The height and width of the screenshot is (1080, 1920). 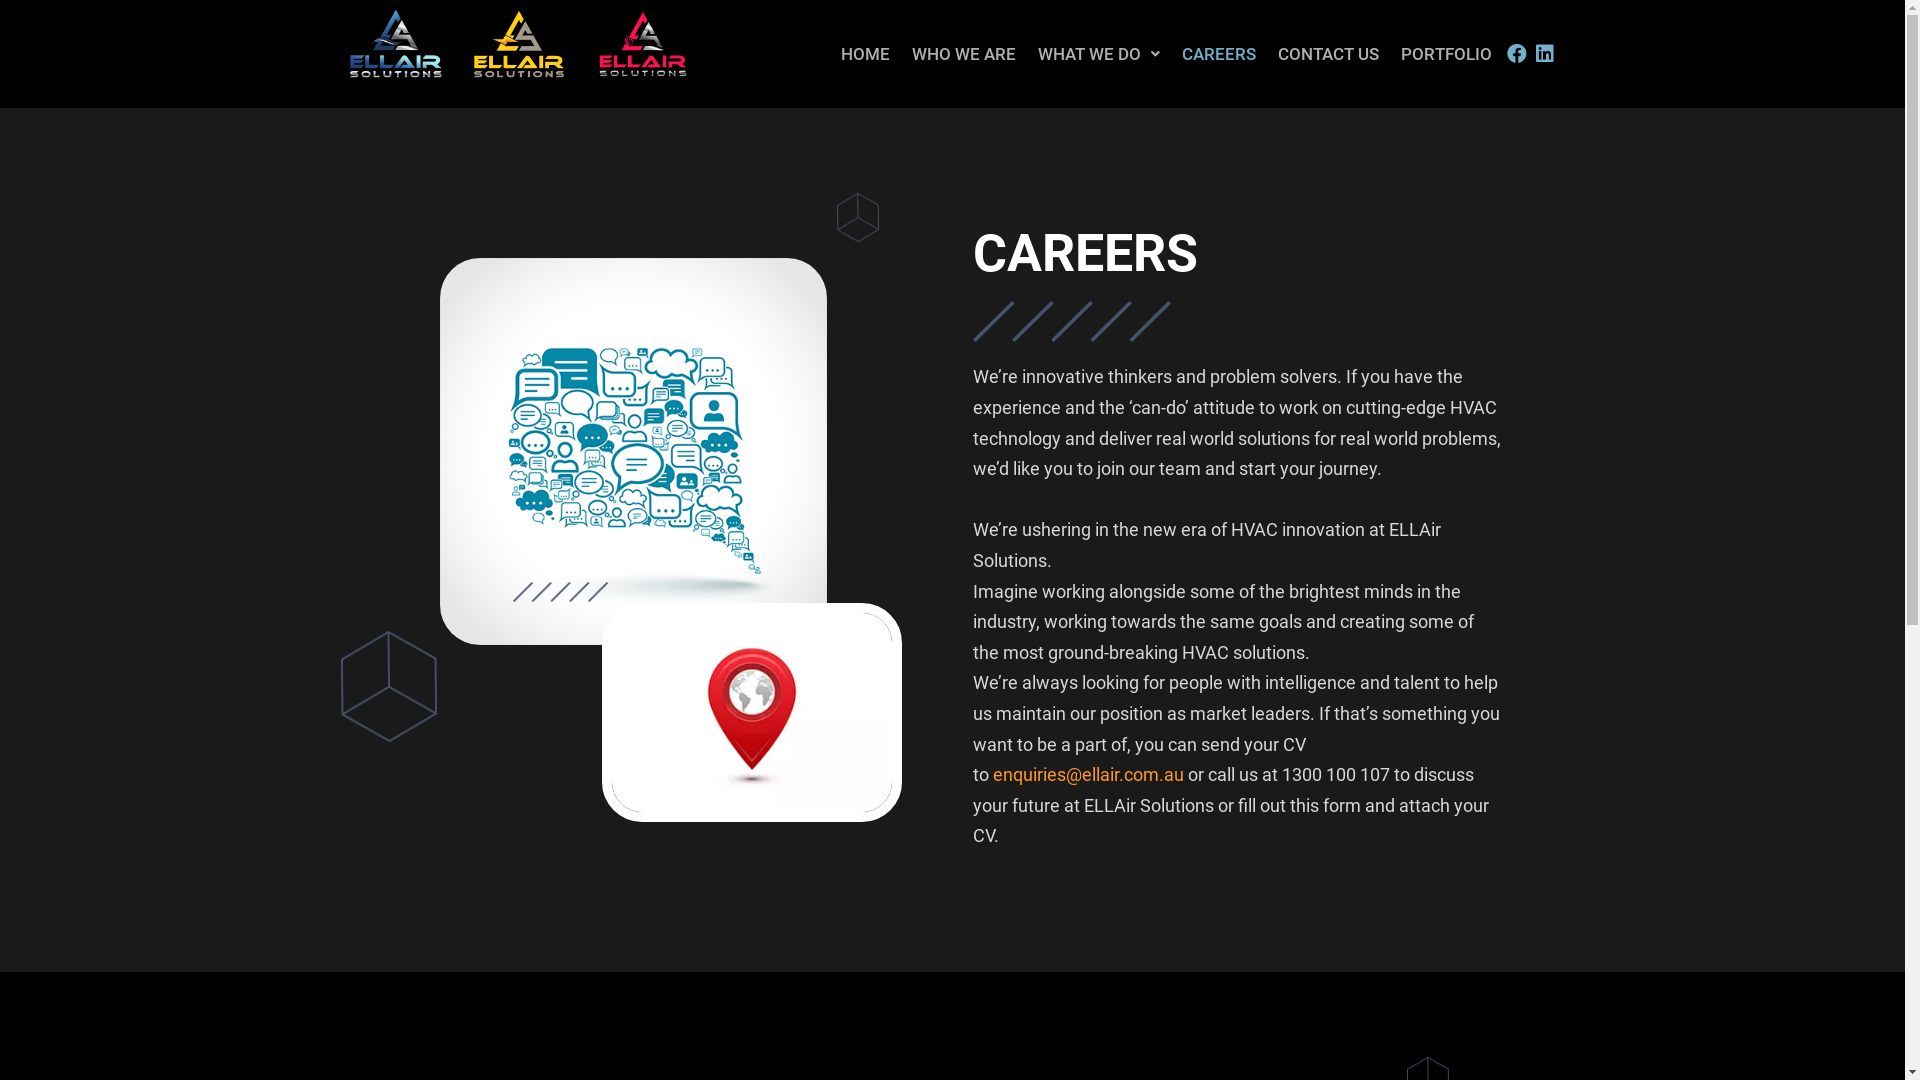 I want to click on Untitled, so click(x=519, y=44).